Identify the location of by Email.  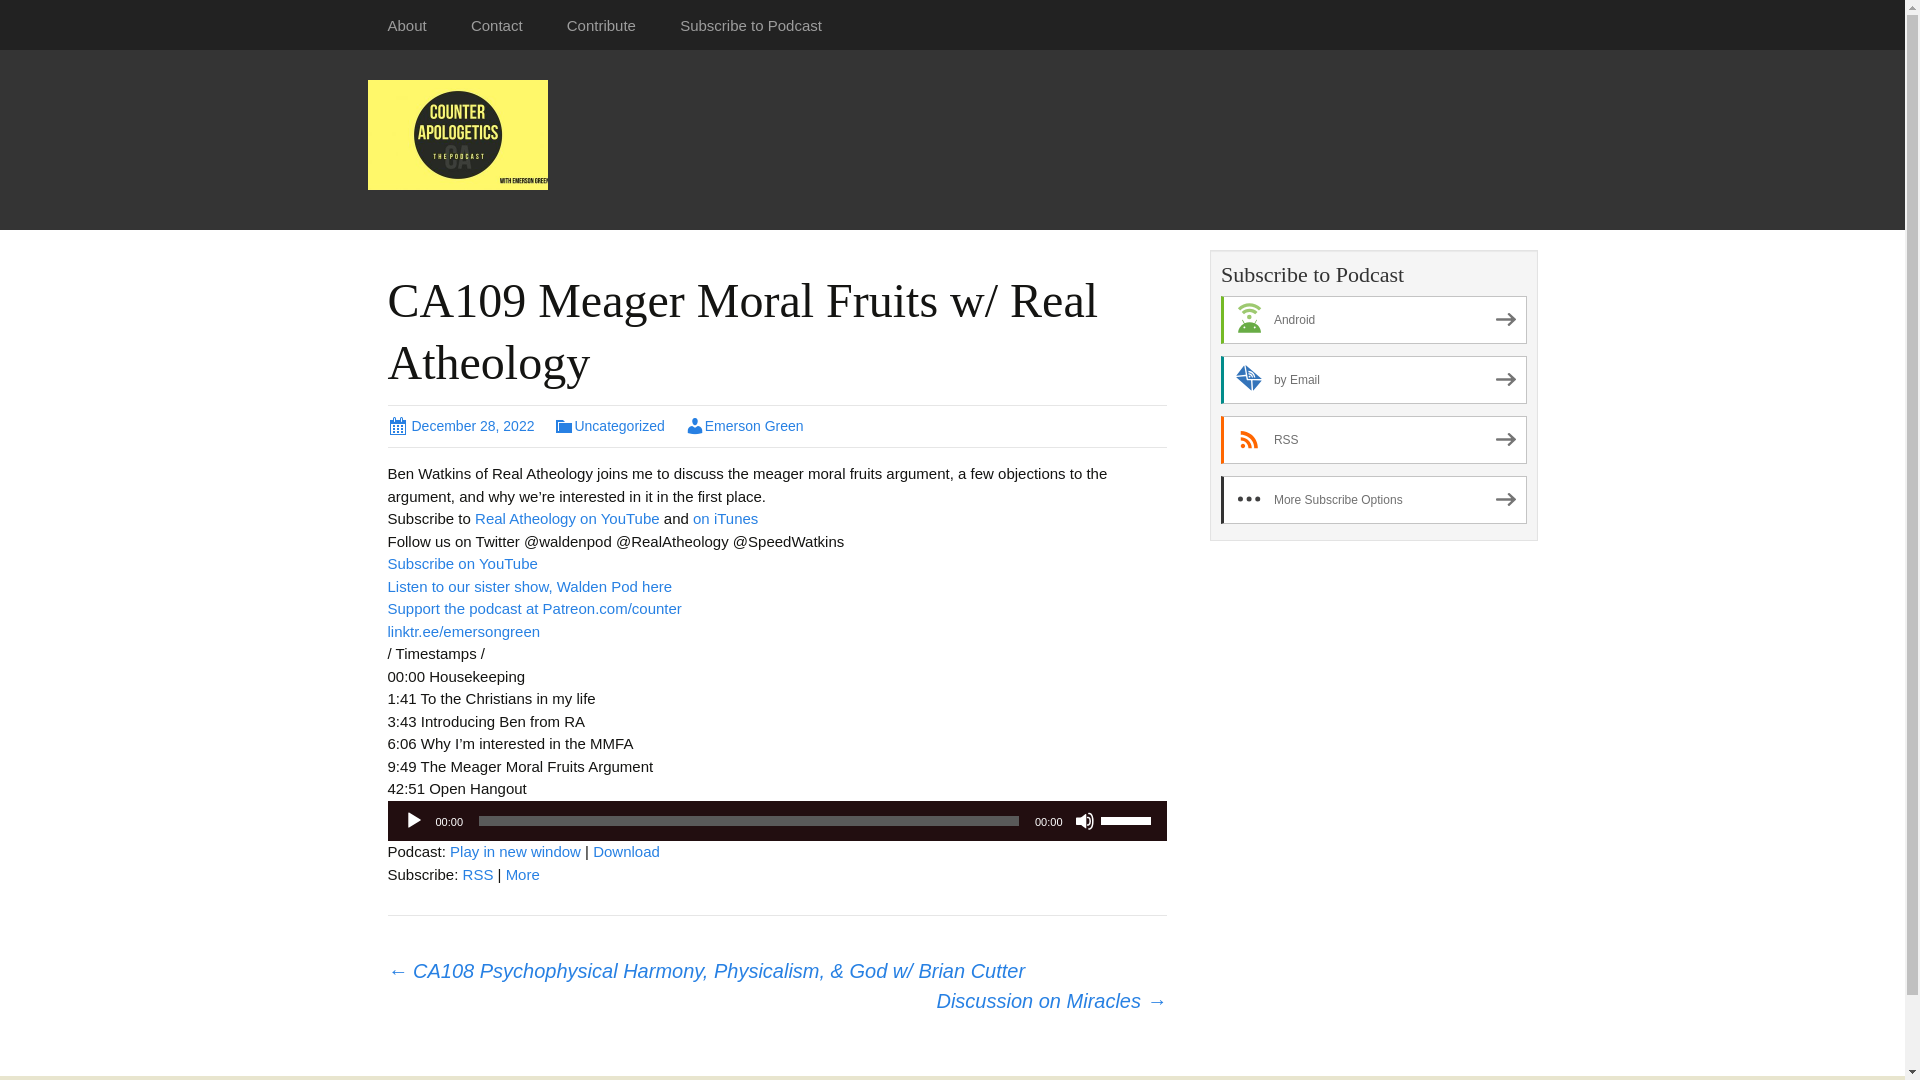
(1374, 380).